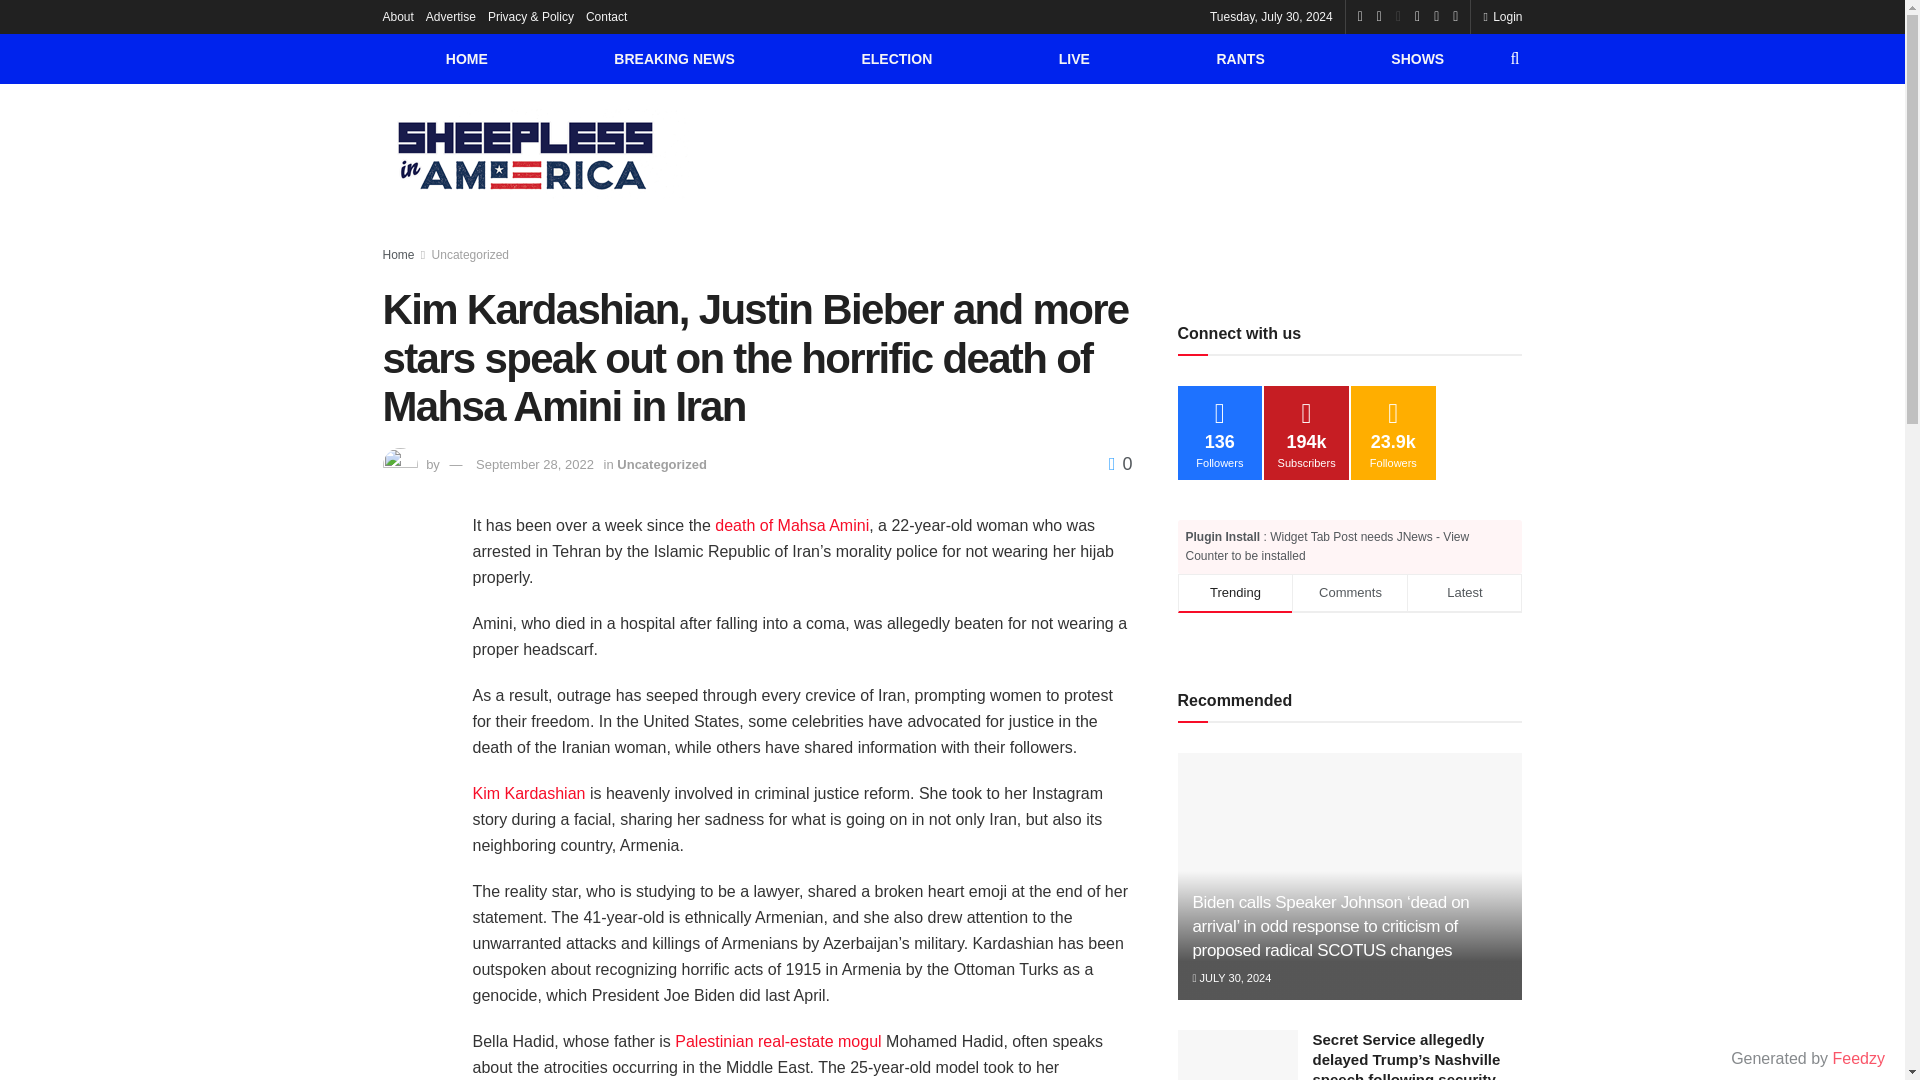 Image resolution: width=1920 pixels, height=1080 pixels. What do you see at coordinates (1120, 464) in the screenshot?
I see `0` at bounding box center [1120, 464].